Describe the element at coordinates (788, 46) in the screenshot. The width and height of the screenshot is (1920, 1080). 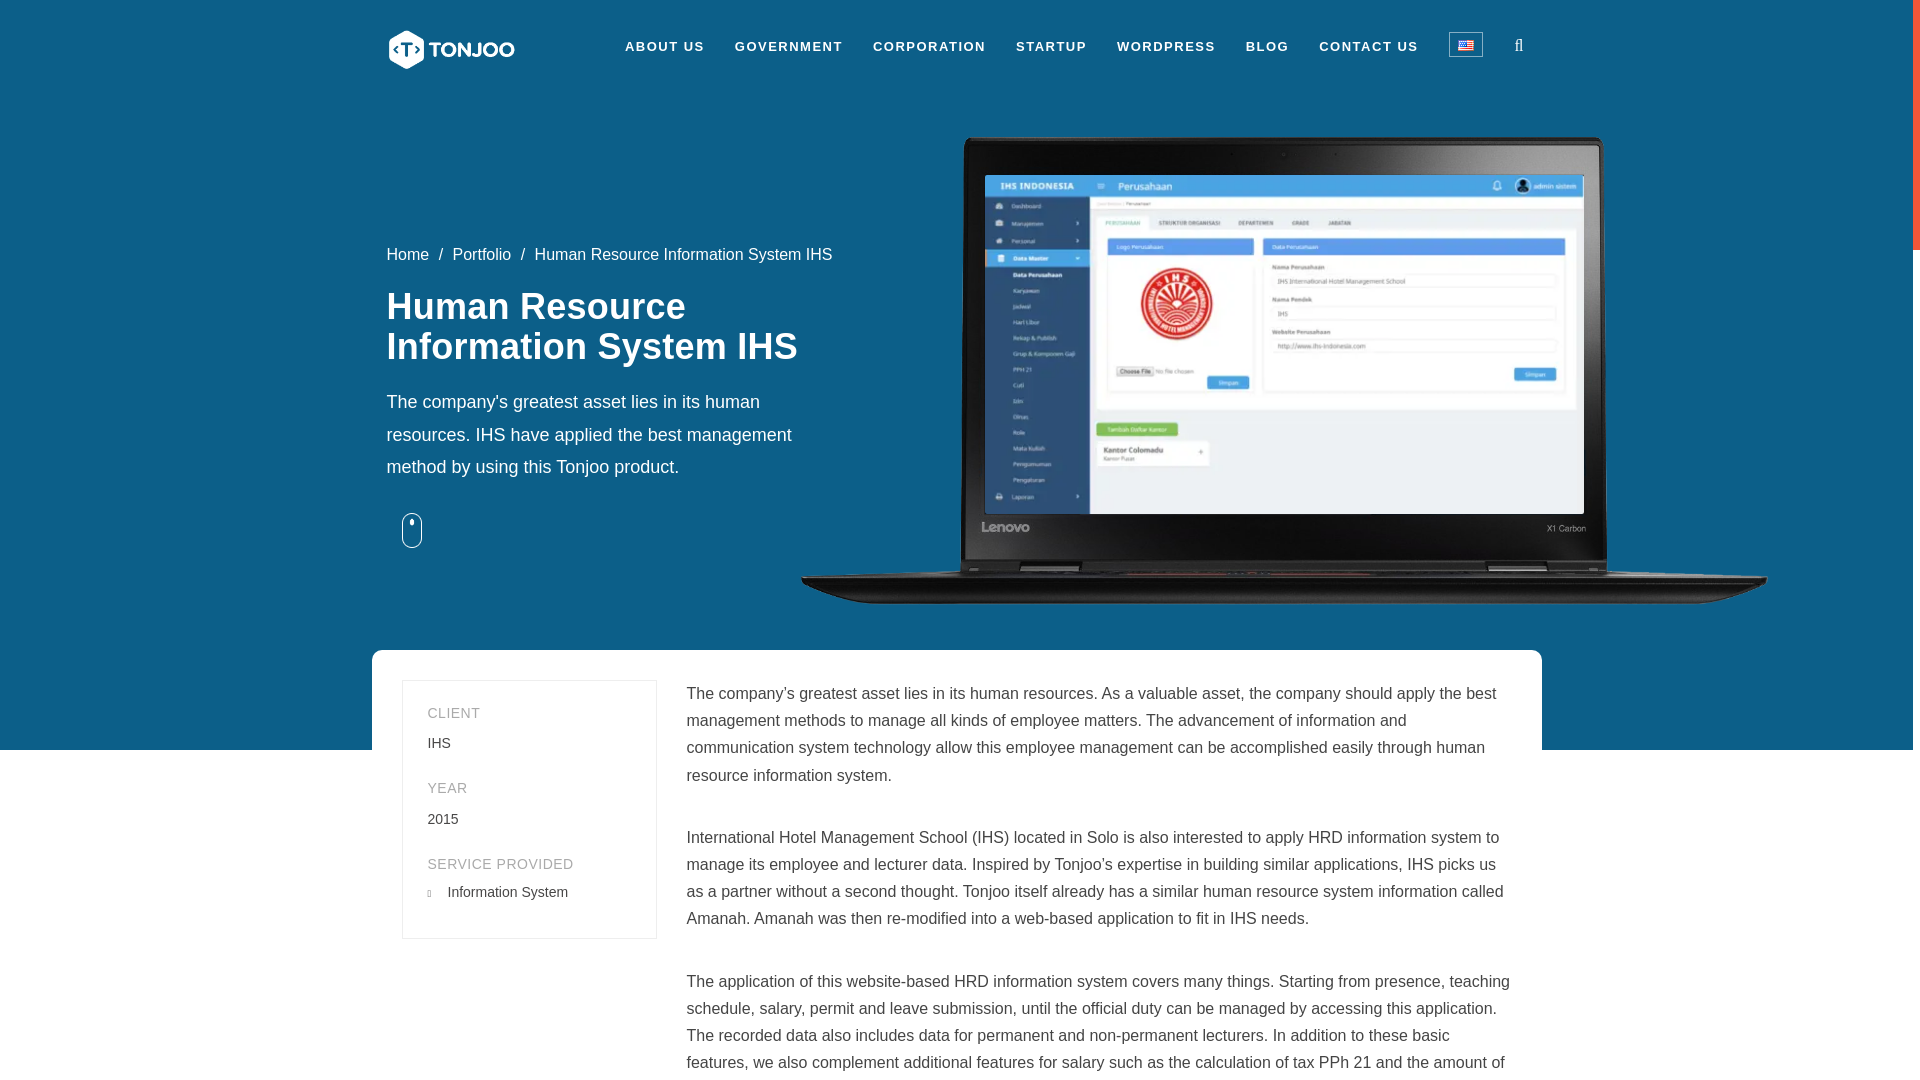
I see `GOVERNMENT` at that location.